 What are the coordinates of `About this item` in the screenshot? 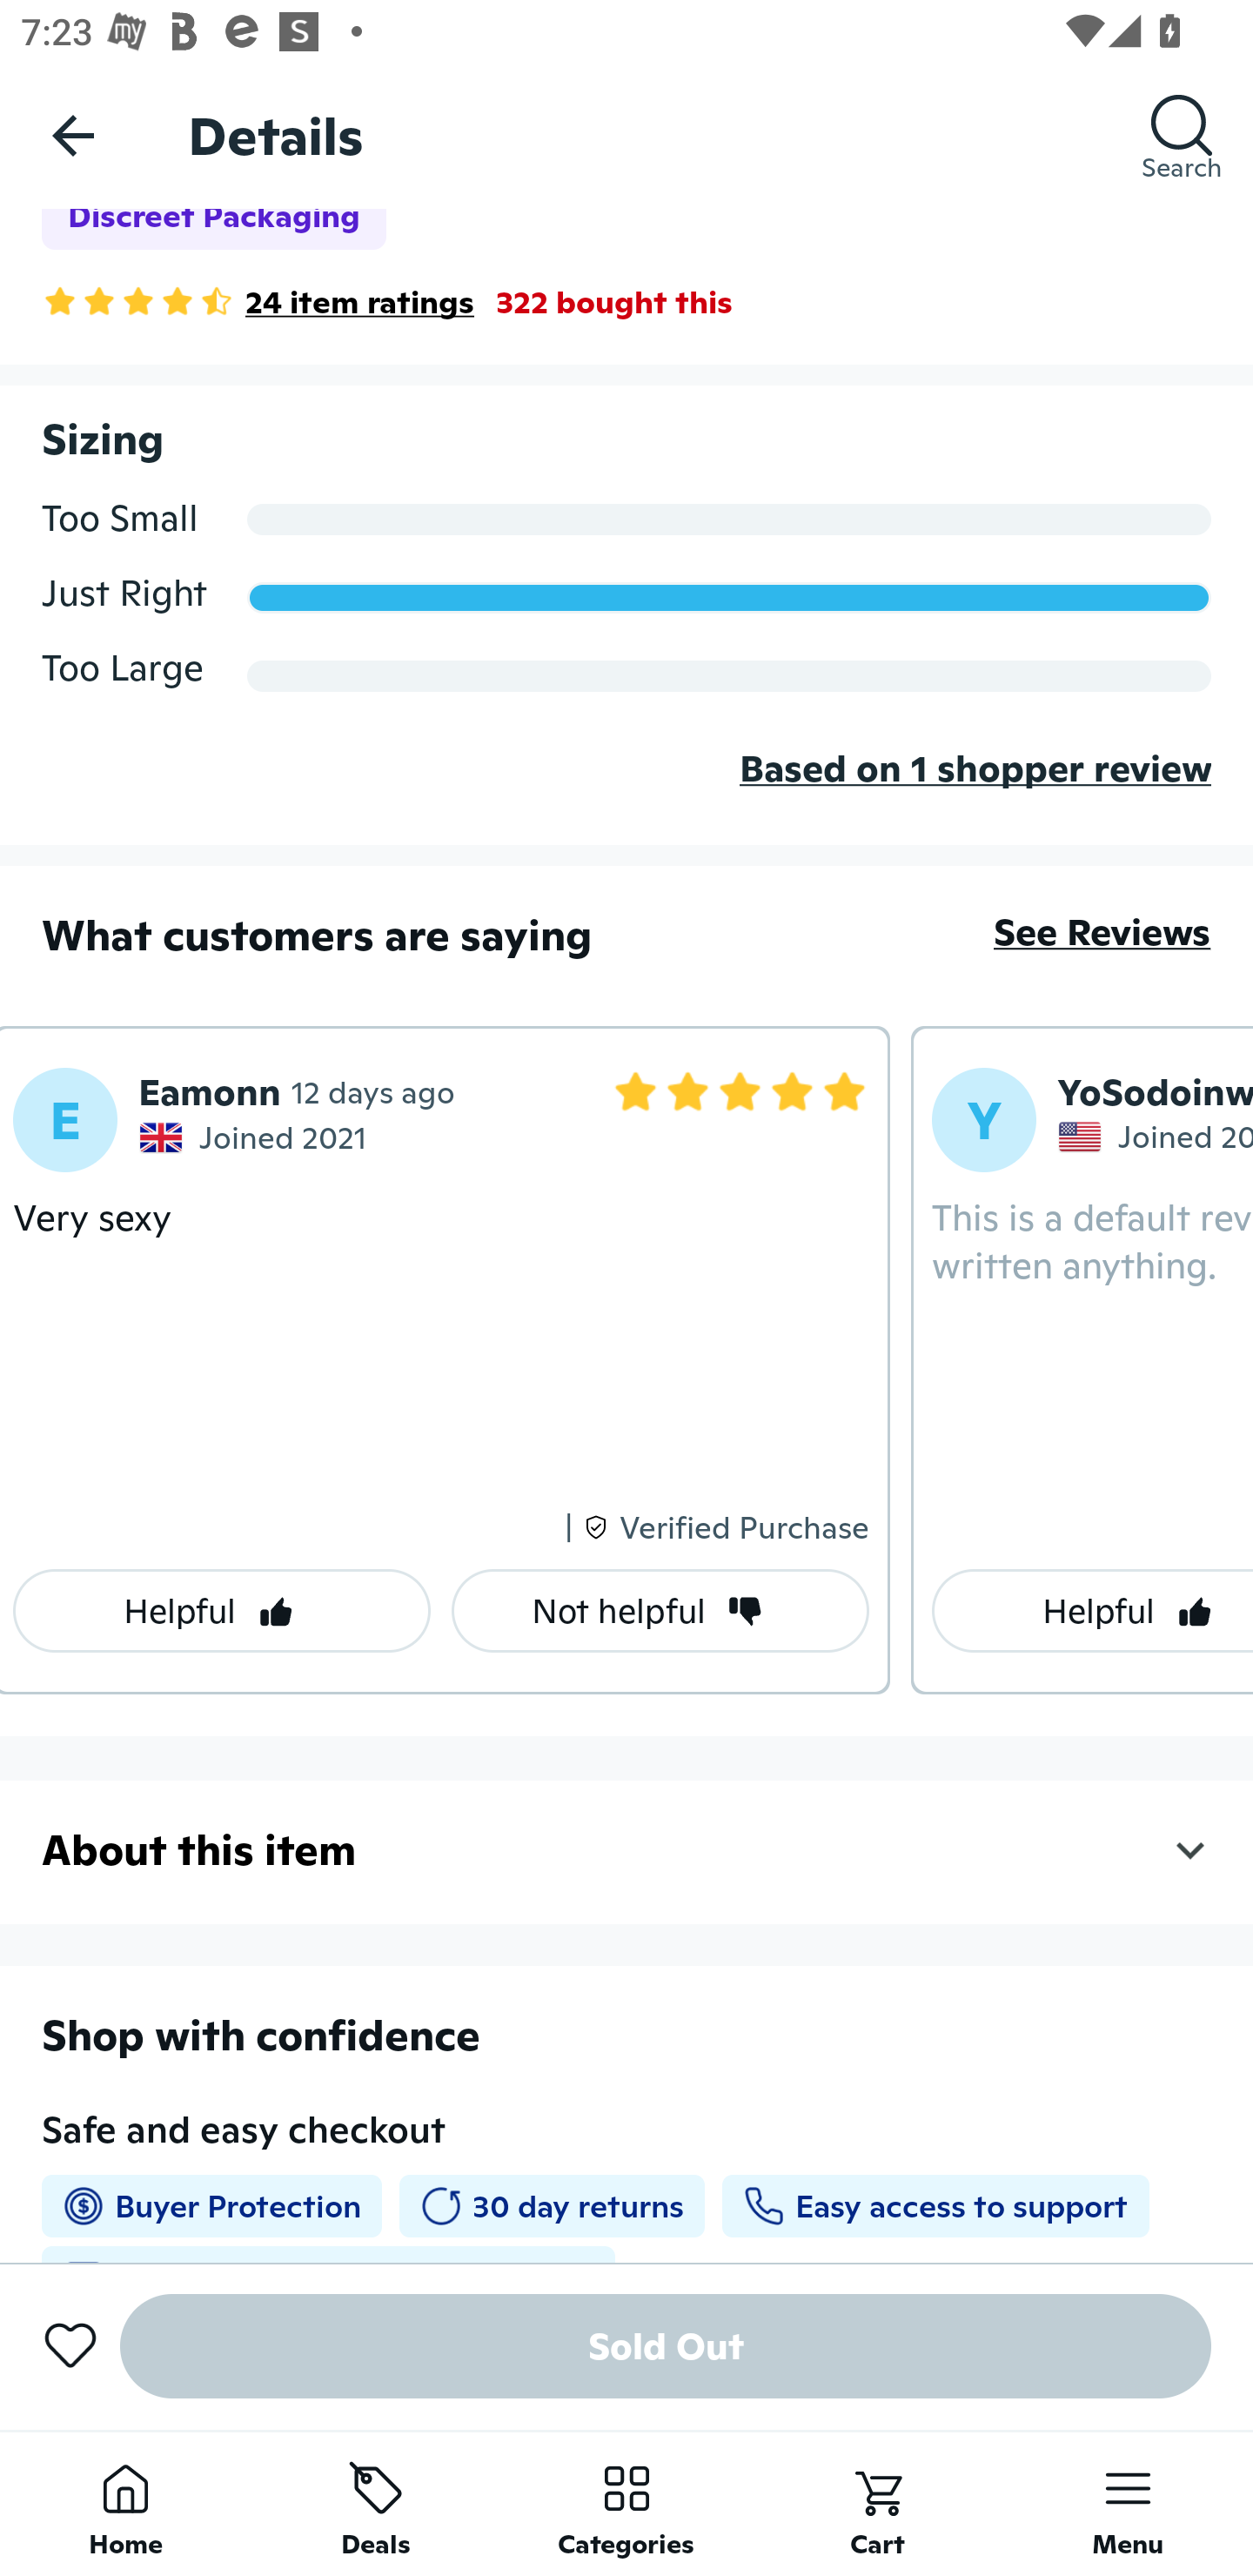 It's located at (626, 1849).